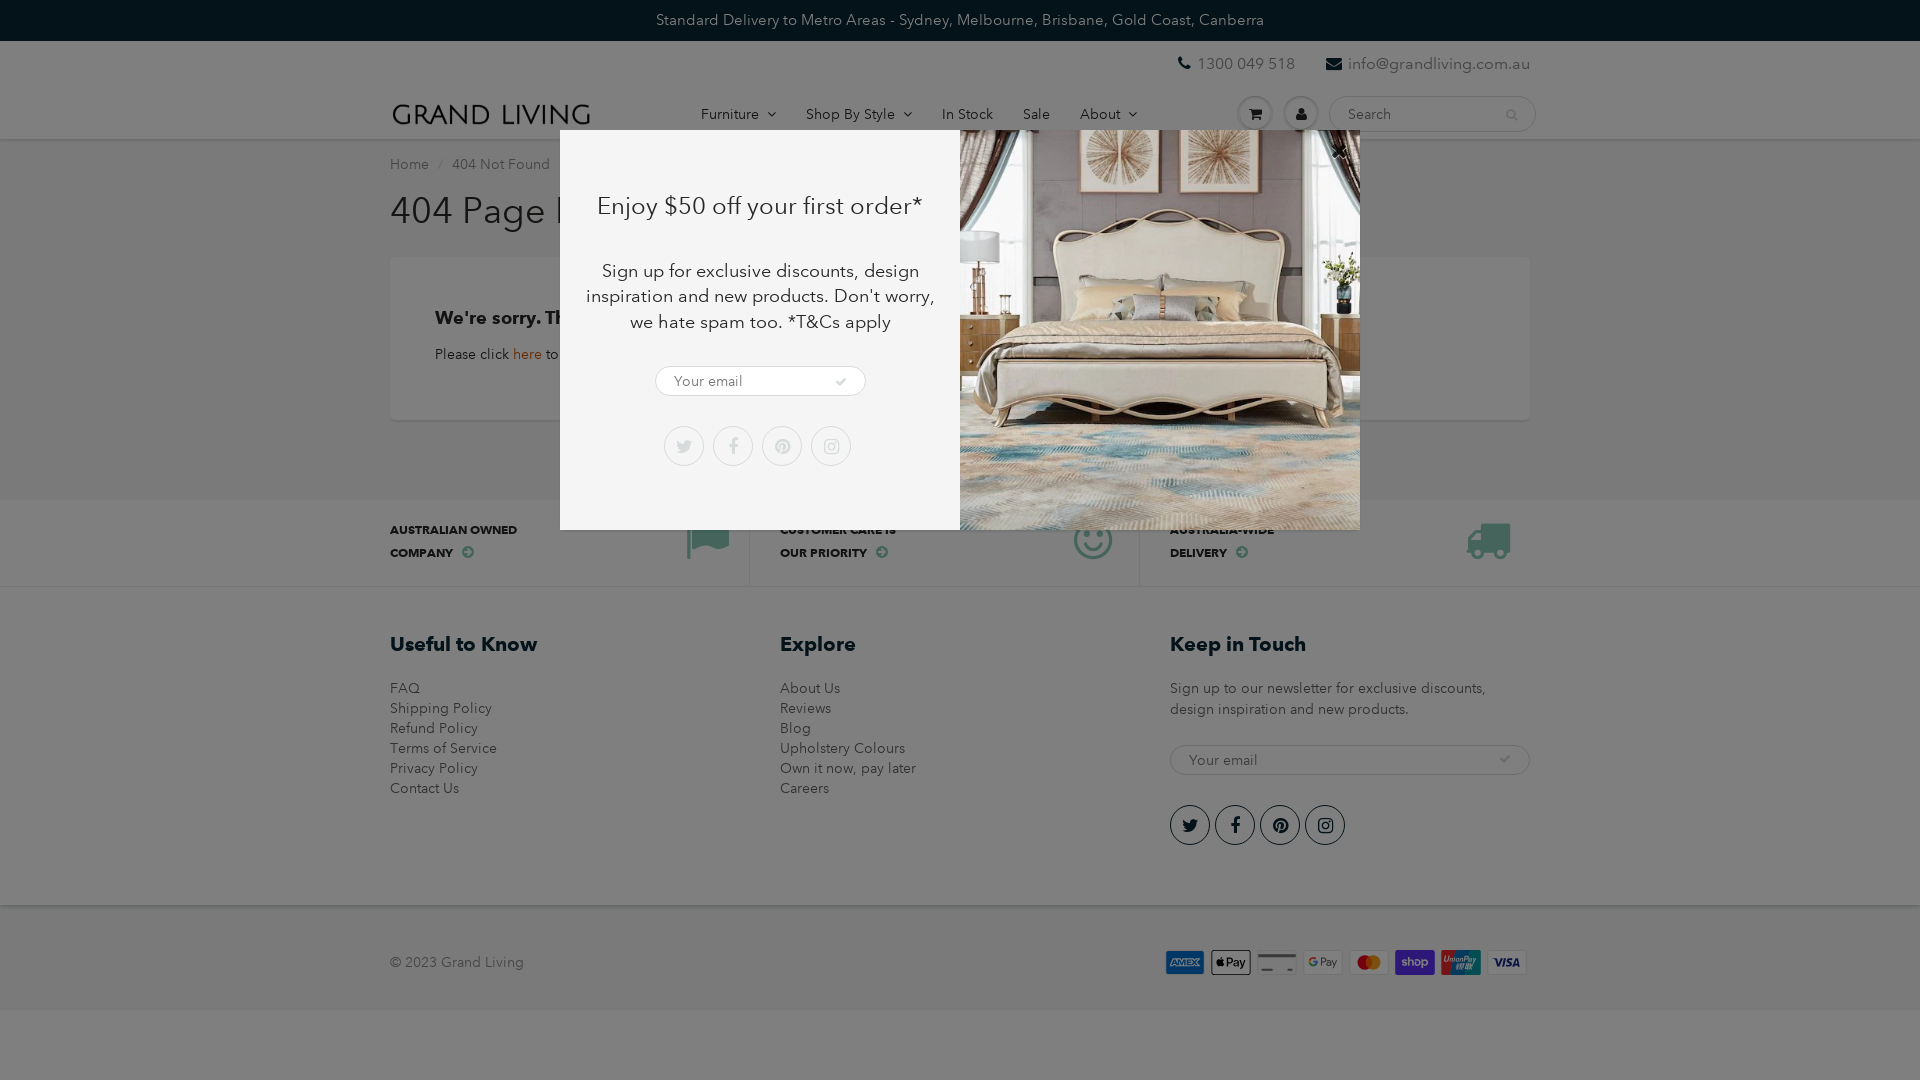 This screenshot has width=1920, height=1080. I want to click on Grand Living, so click(482, 962).